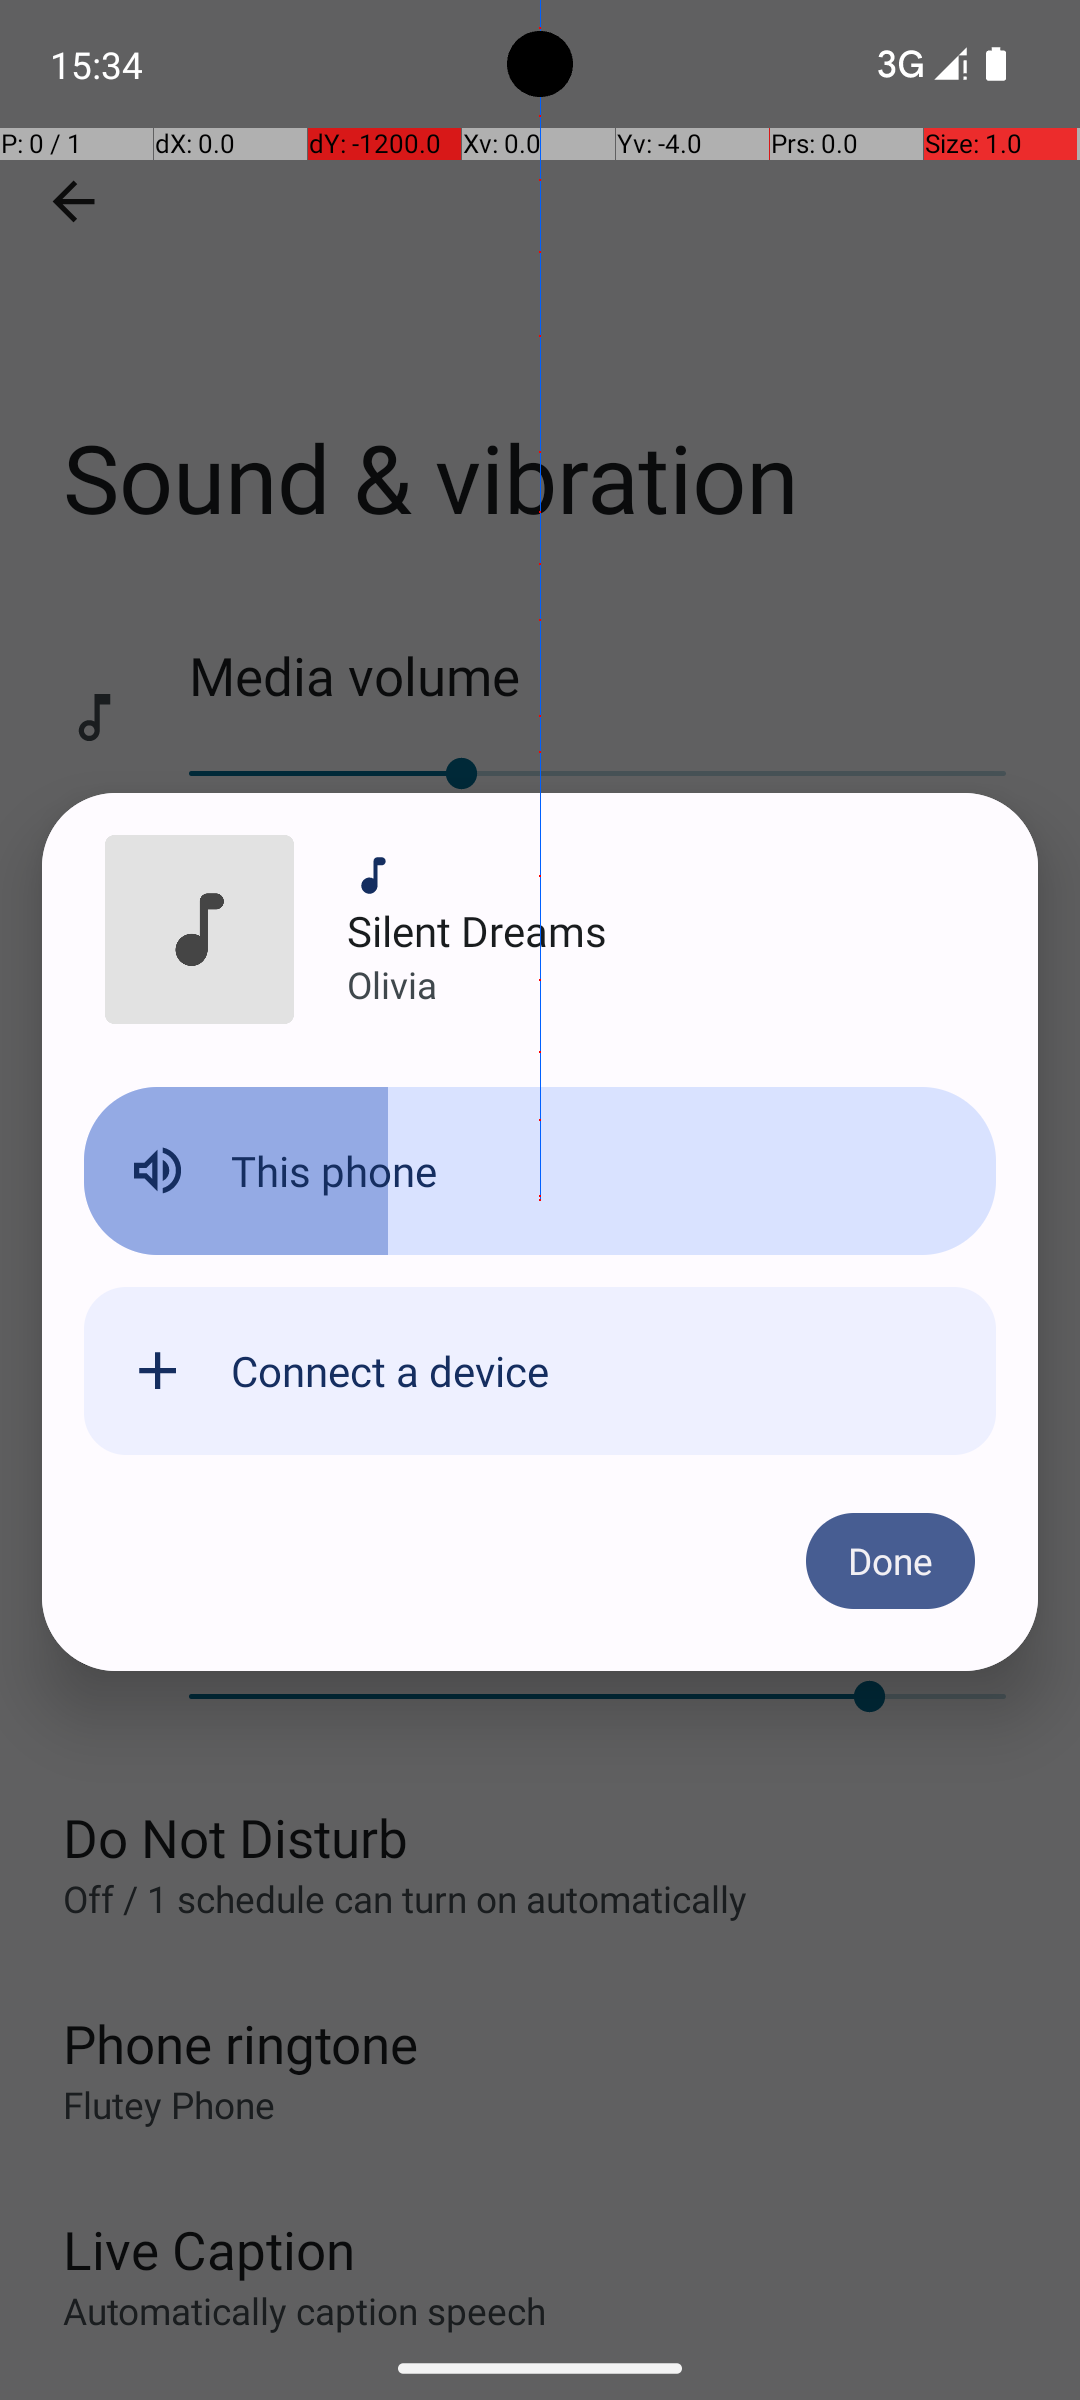 This screenshot has width=1080, height=2400. What do you see at coordinates (392, 984) in the screenshot?
I see `Olivia` at bounding box center [392, 984].